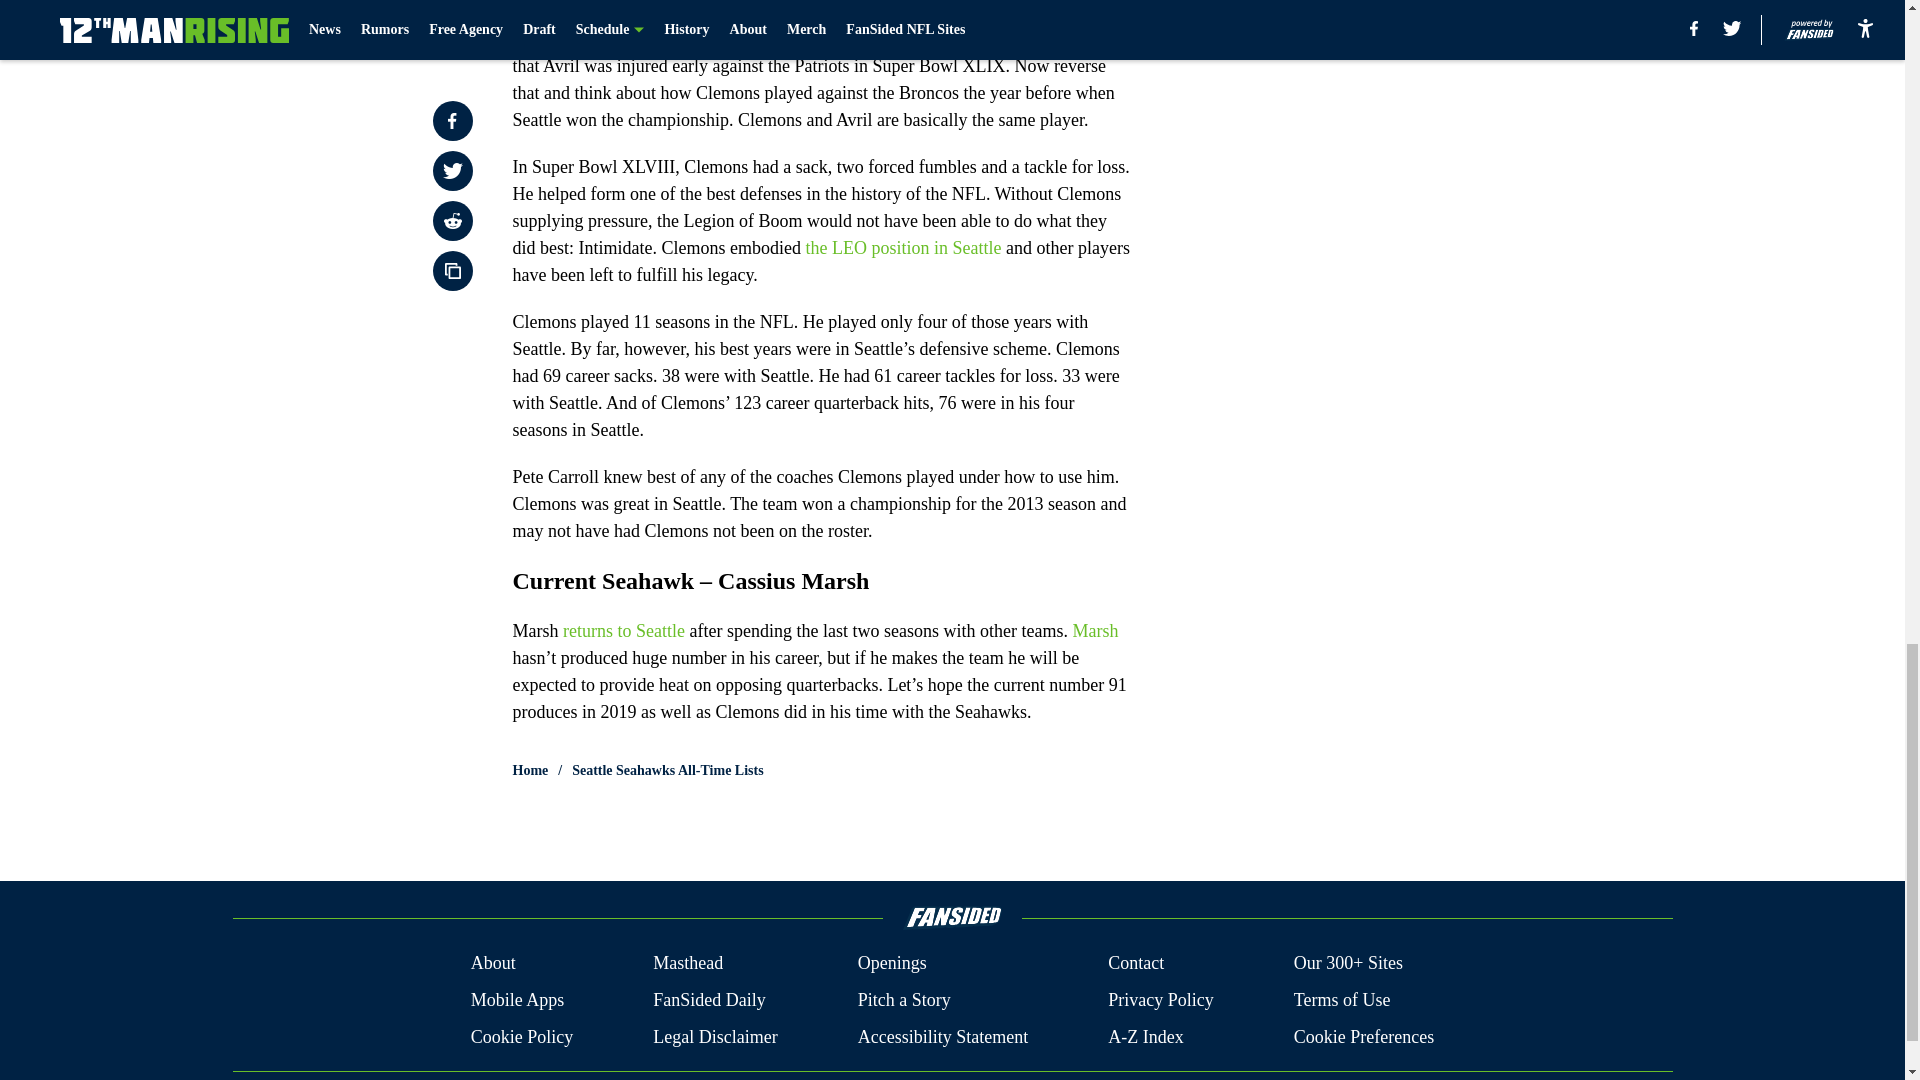 The width and height of the screenshot is (1920, 1080). Describe the element at coordinates (530, 770) in the screenshot. I see `Home` at that location.